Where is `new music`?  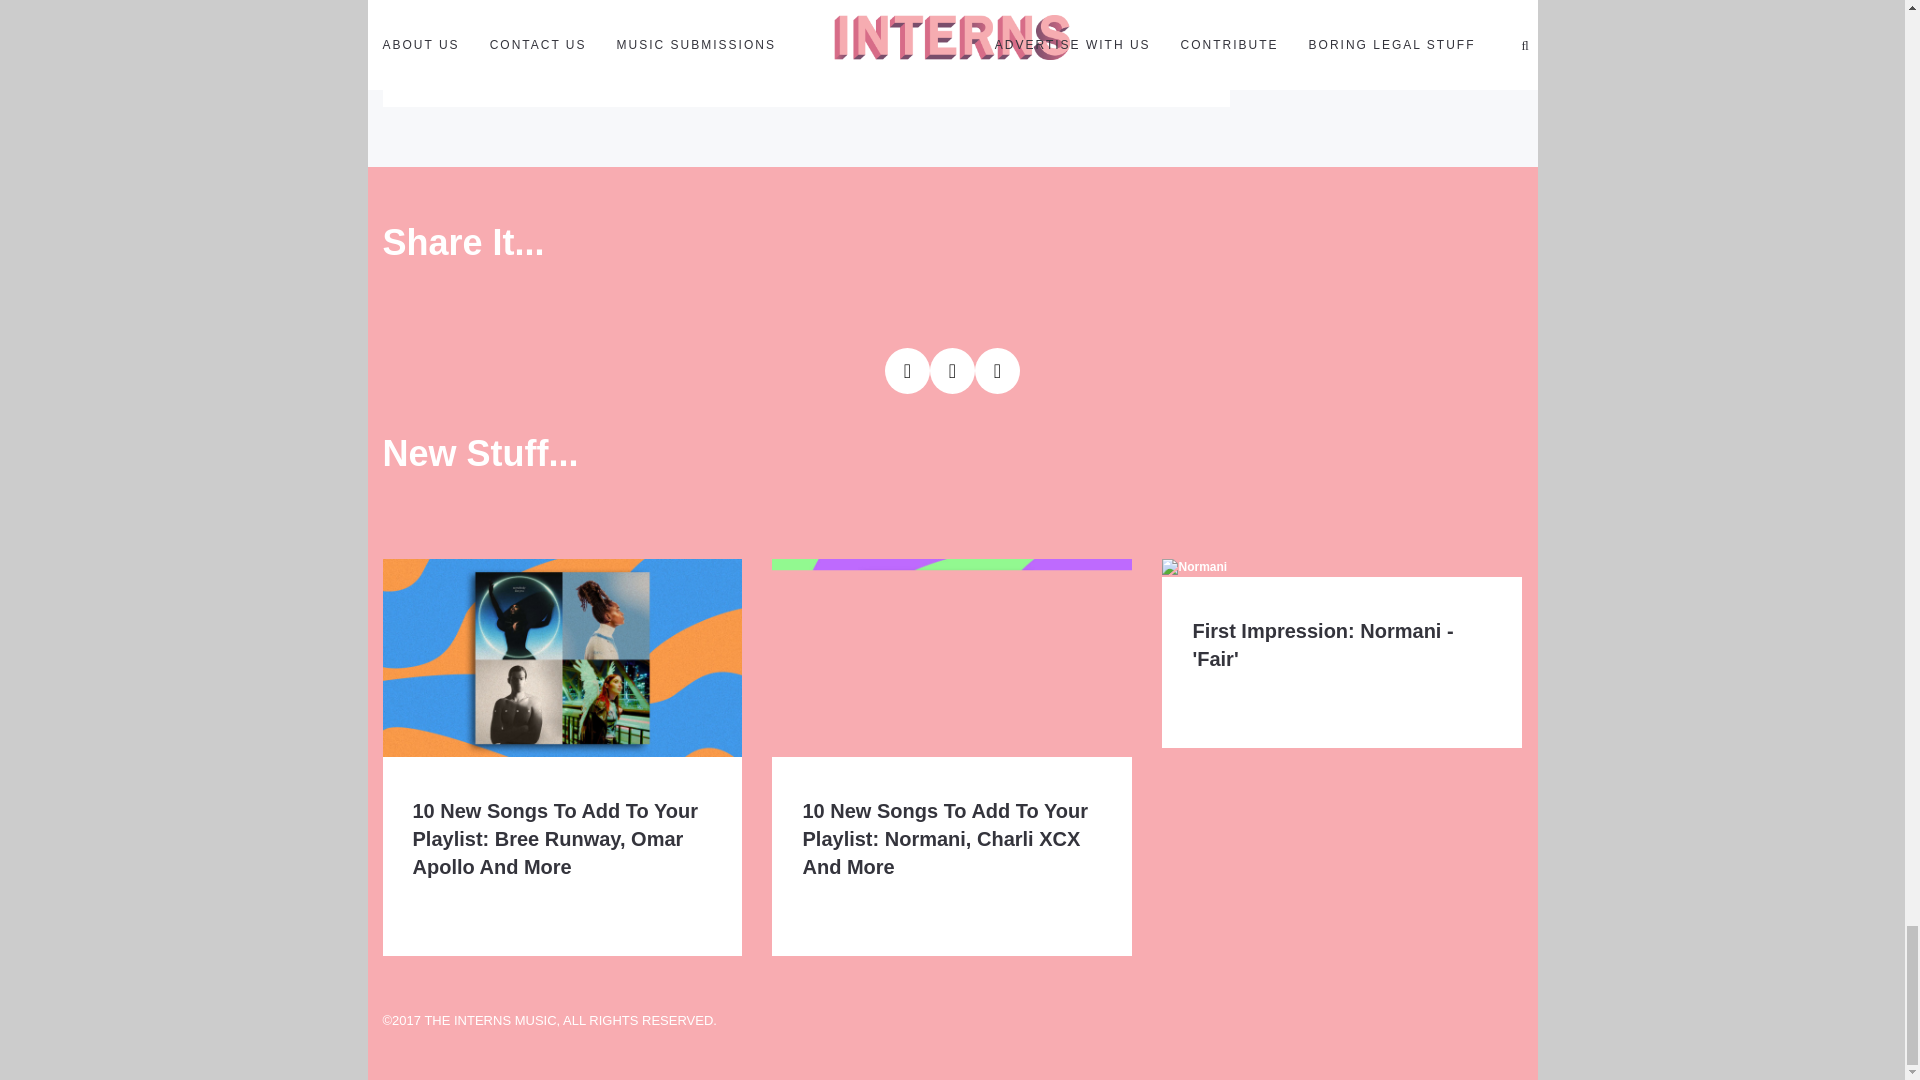
new music is located at coordinates (646, 76).